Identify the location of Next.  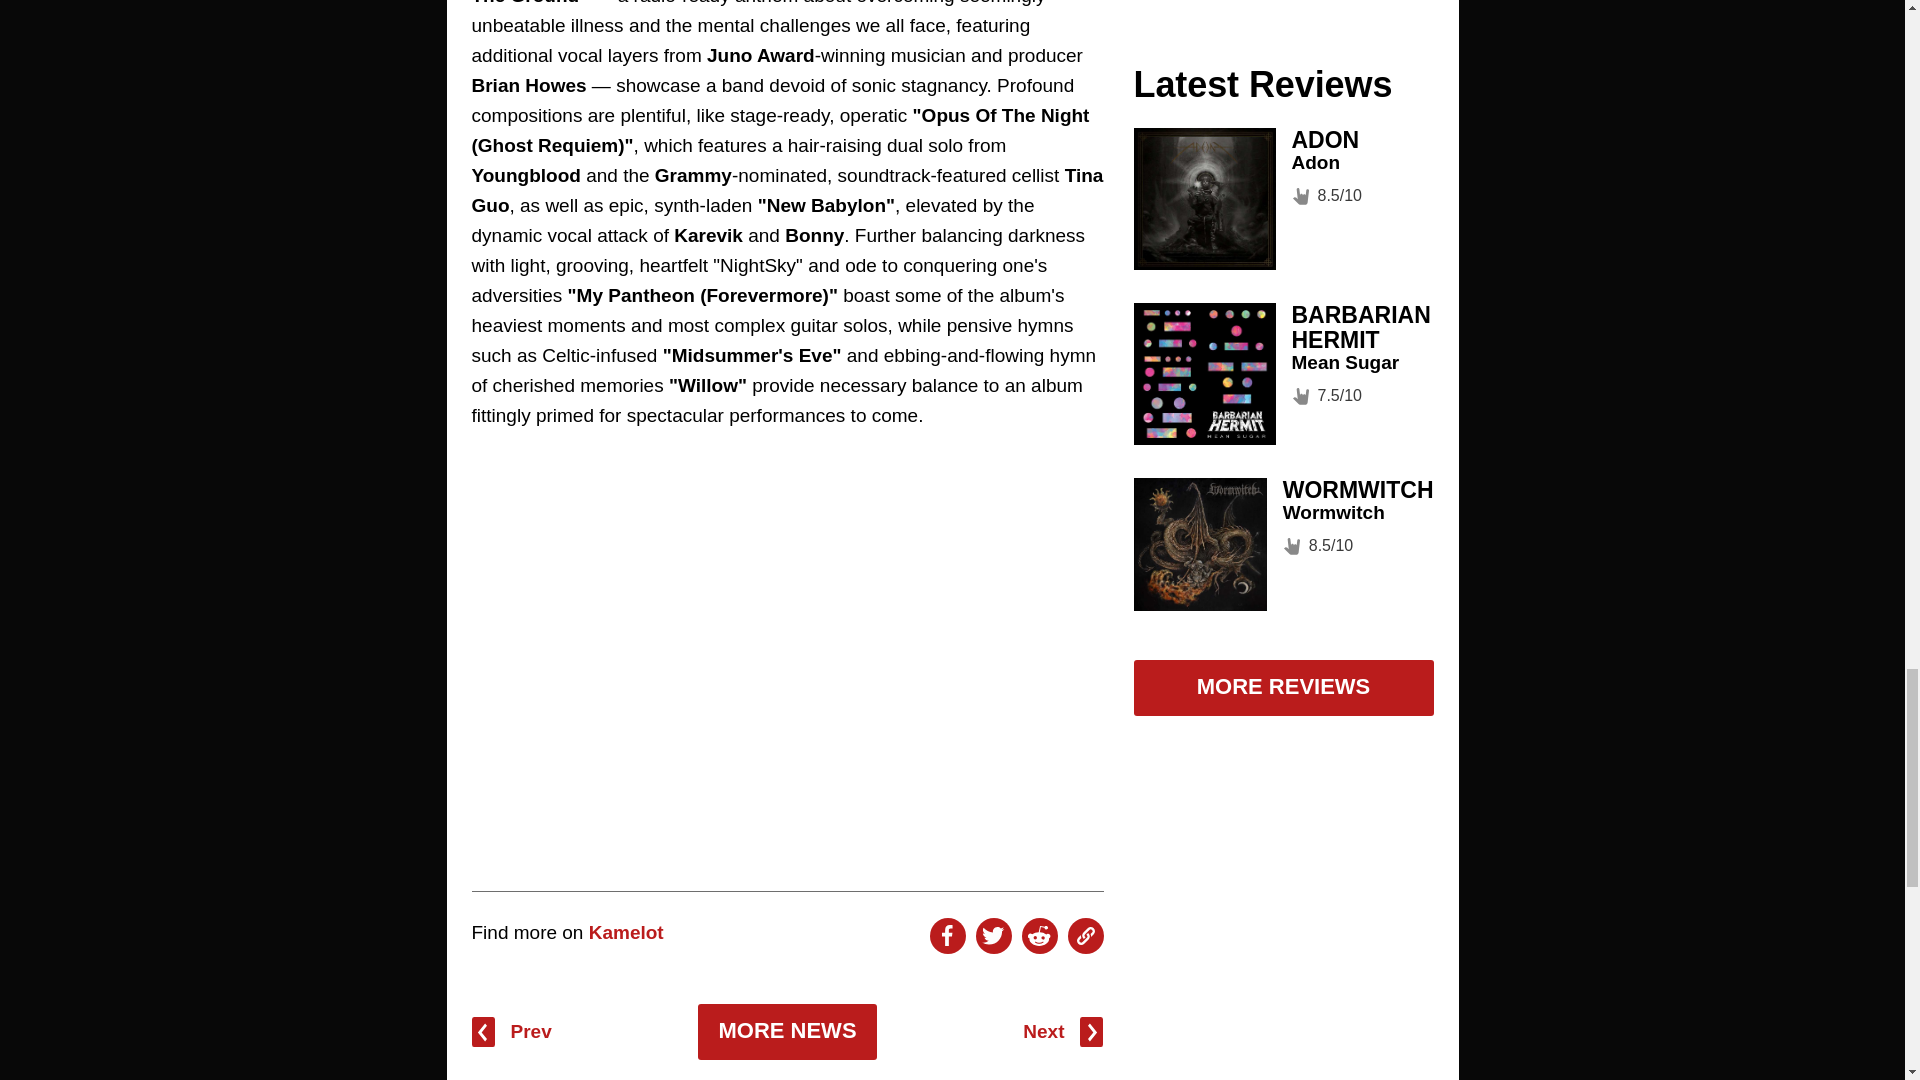
(1062, 1032).